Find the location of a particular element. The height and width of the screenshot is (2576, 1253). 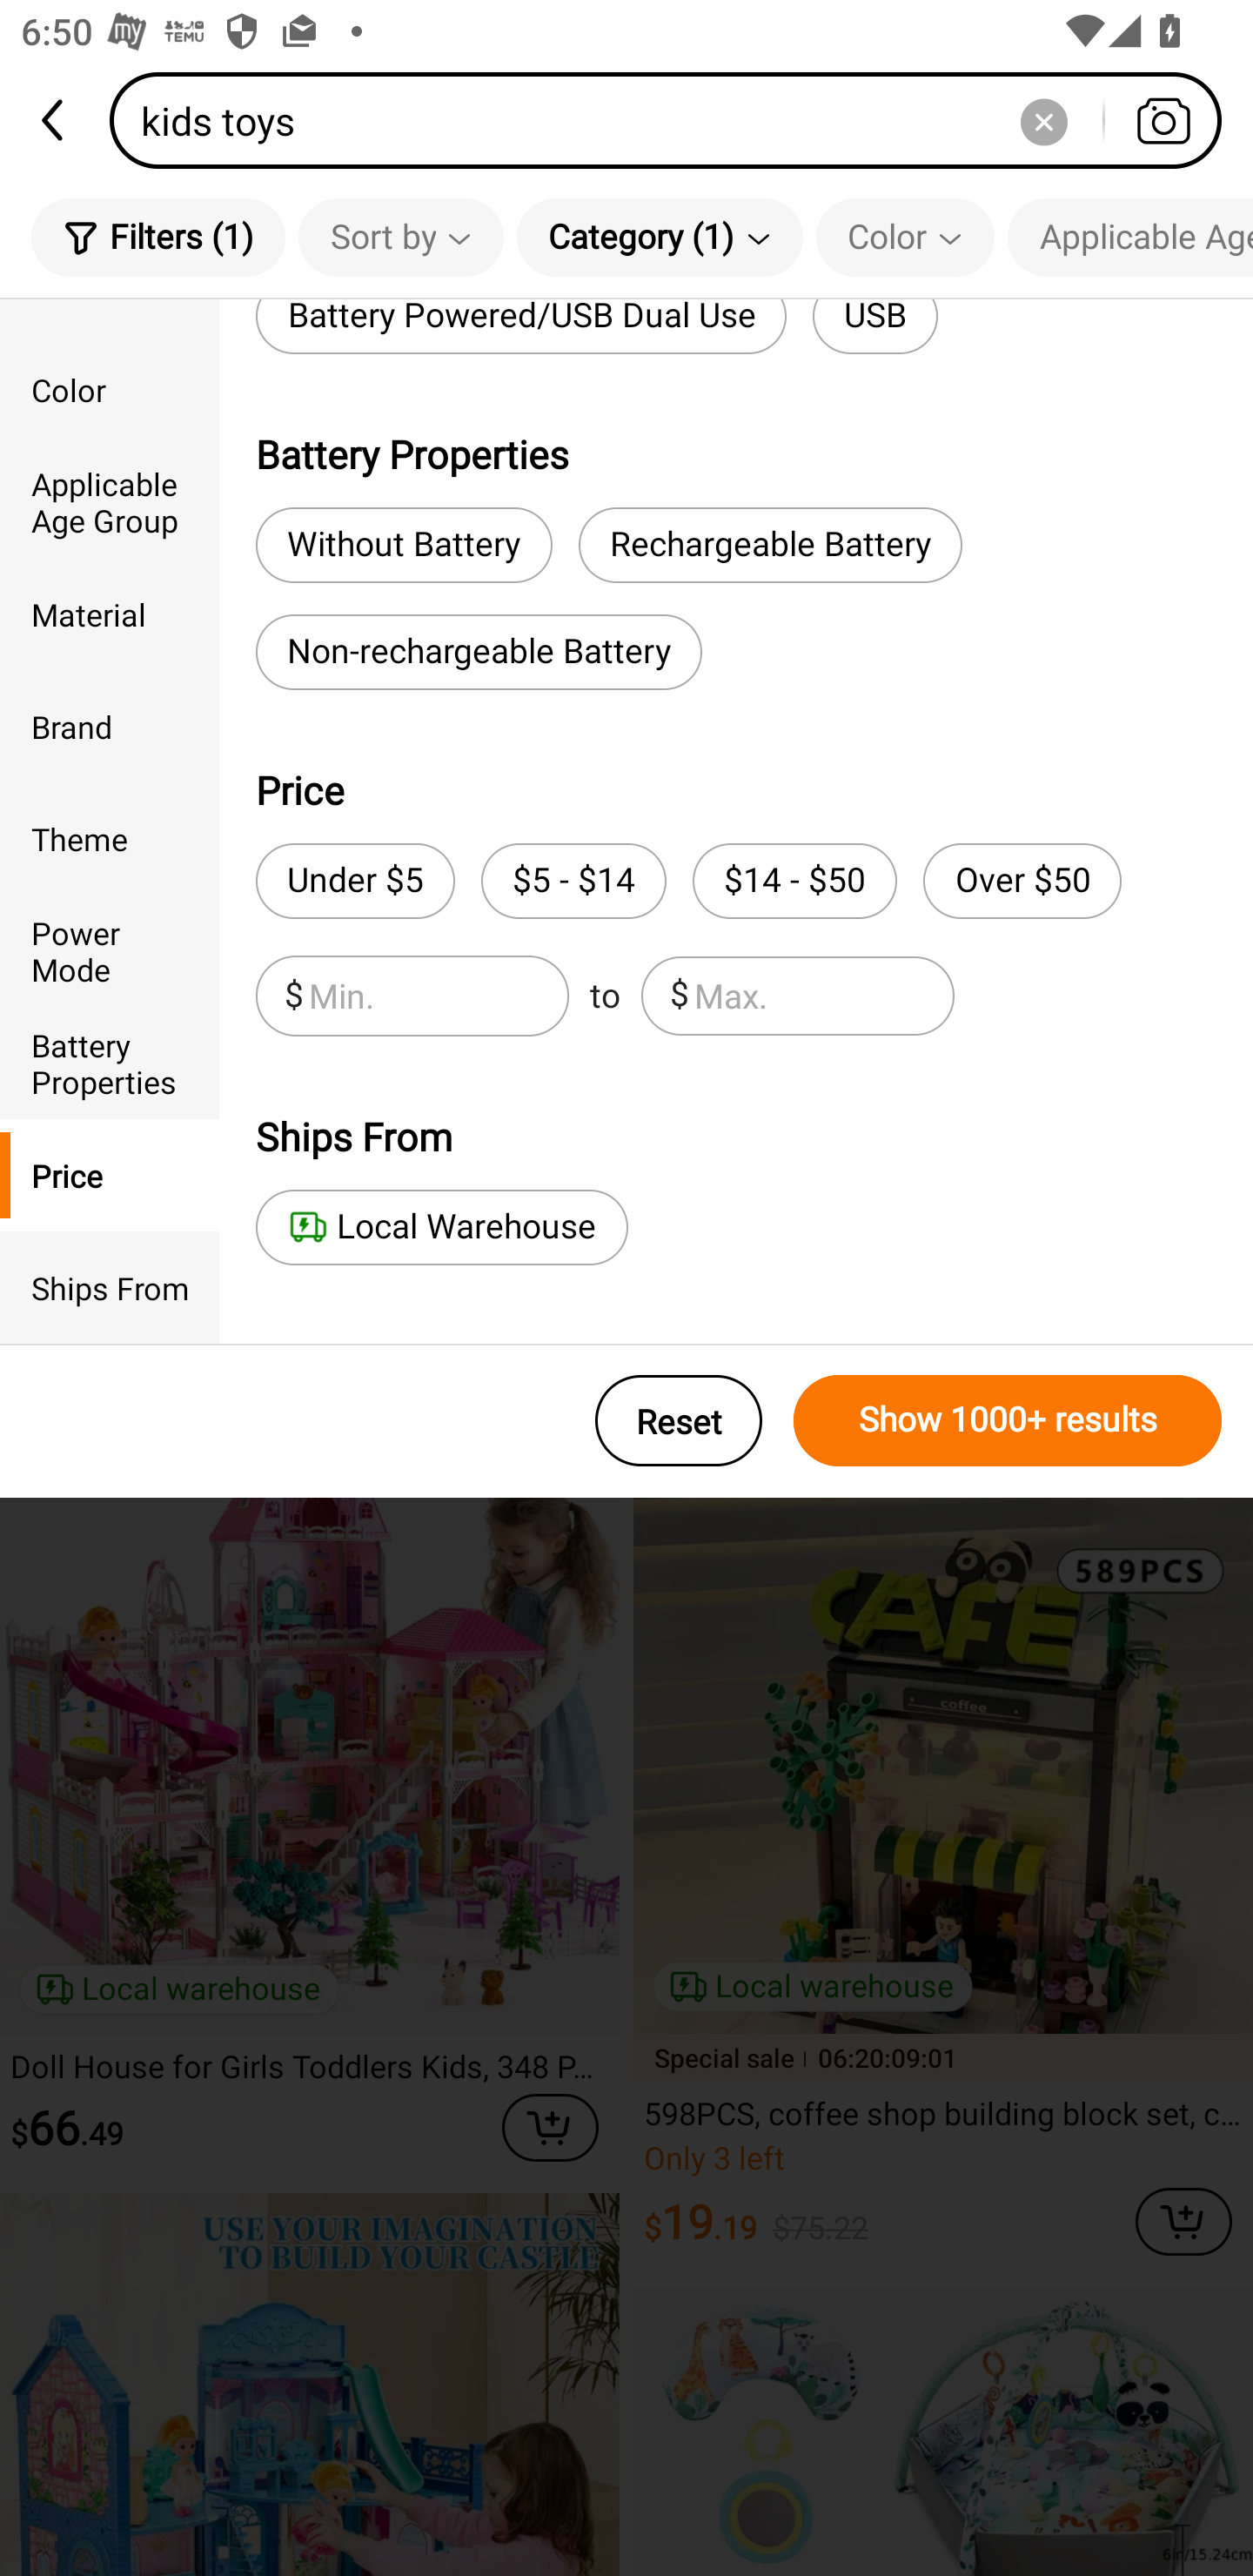

$14 - $50 is located at coordinates (795, 881).